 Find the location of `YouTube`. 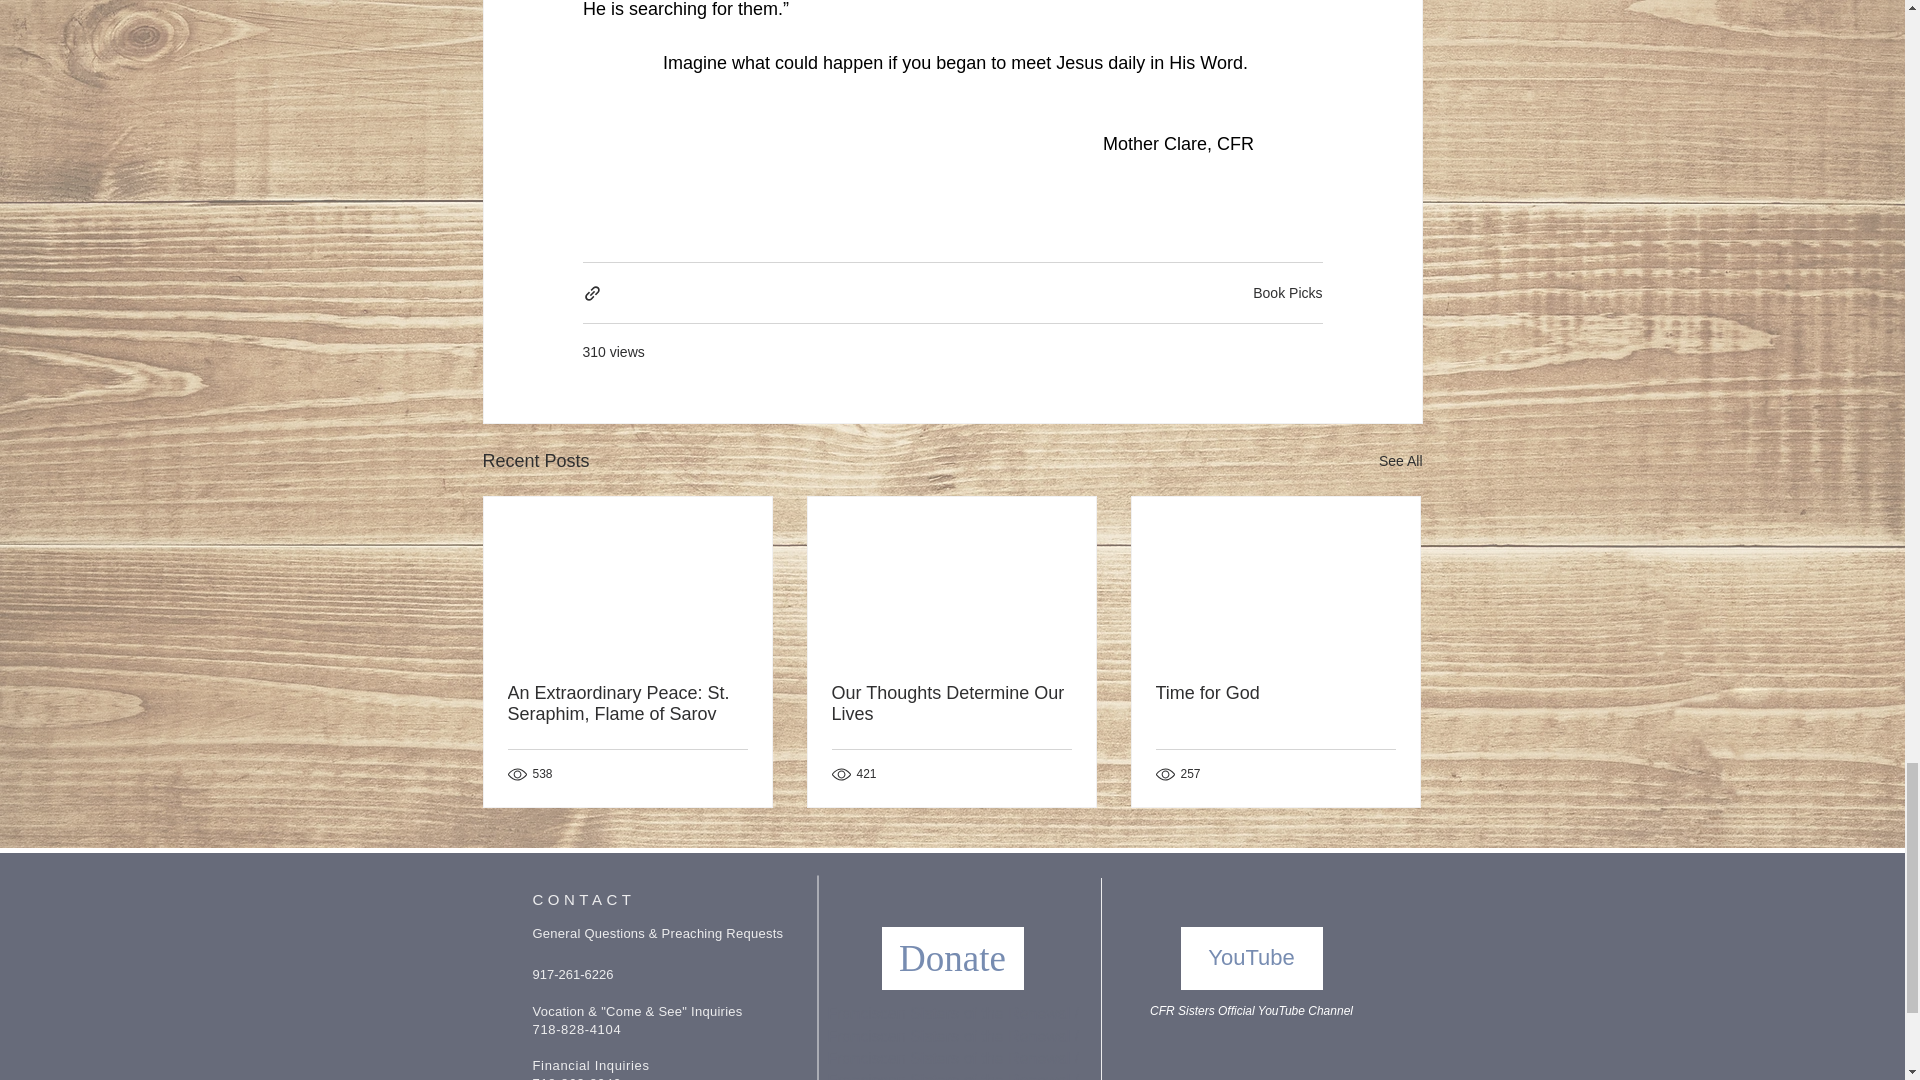

YouTube is located at coordinates (1251, 958).